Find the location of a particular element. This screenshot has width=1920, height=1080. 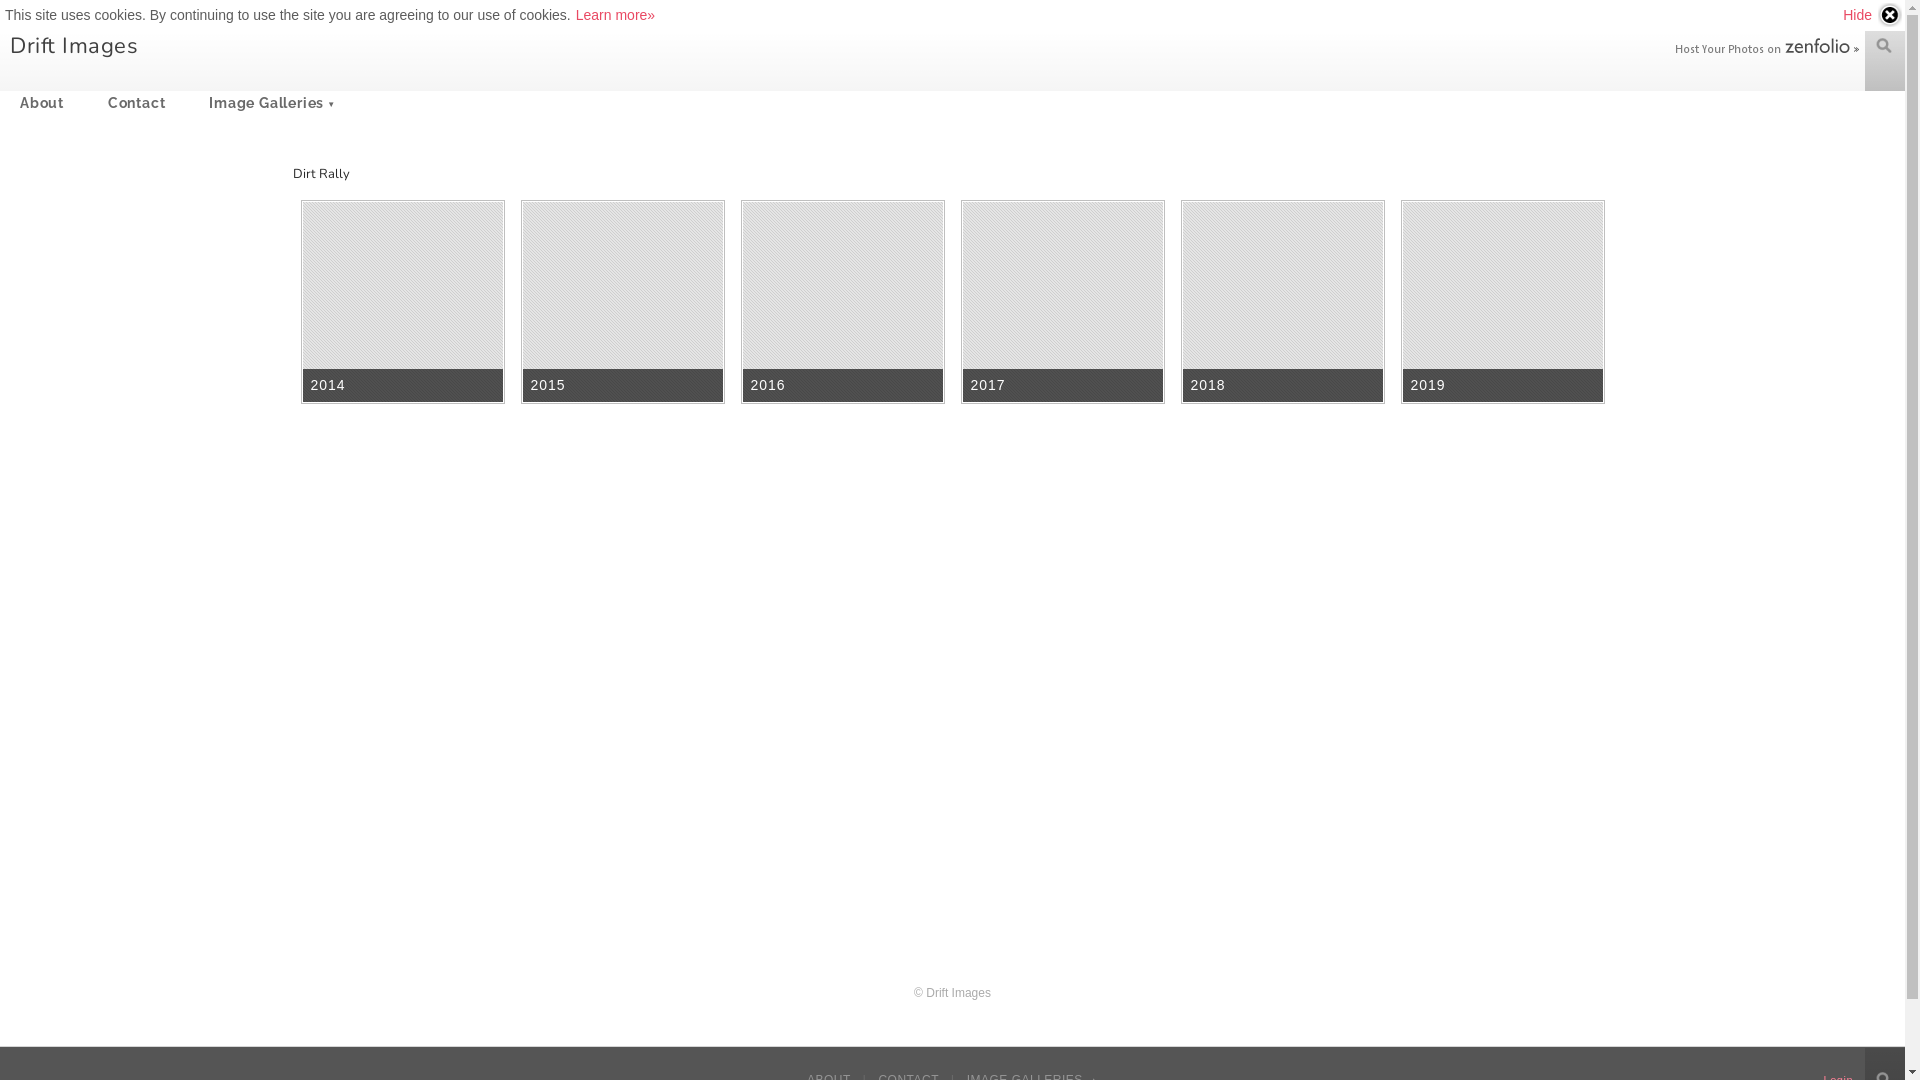

2019 is located at coordinates (1503, 302).